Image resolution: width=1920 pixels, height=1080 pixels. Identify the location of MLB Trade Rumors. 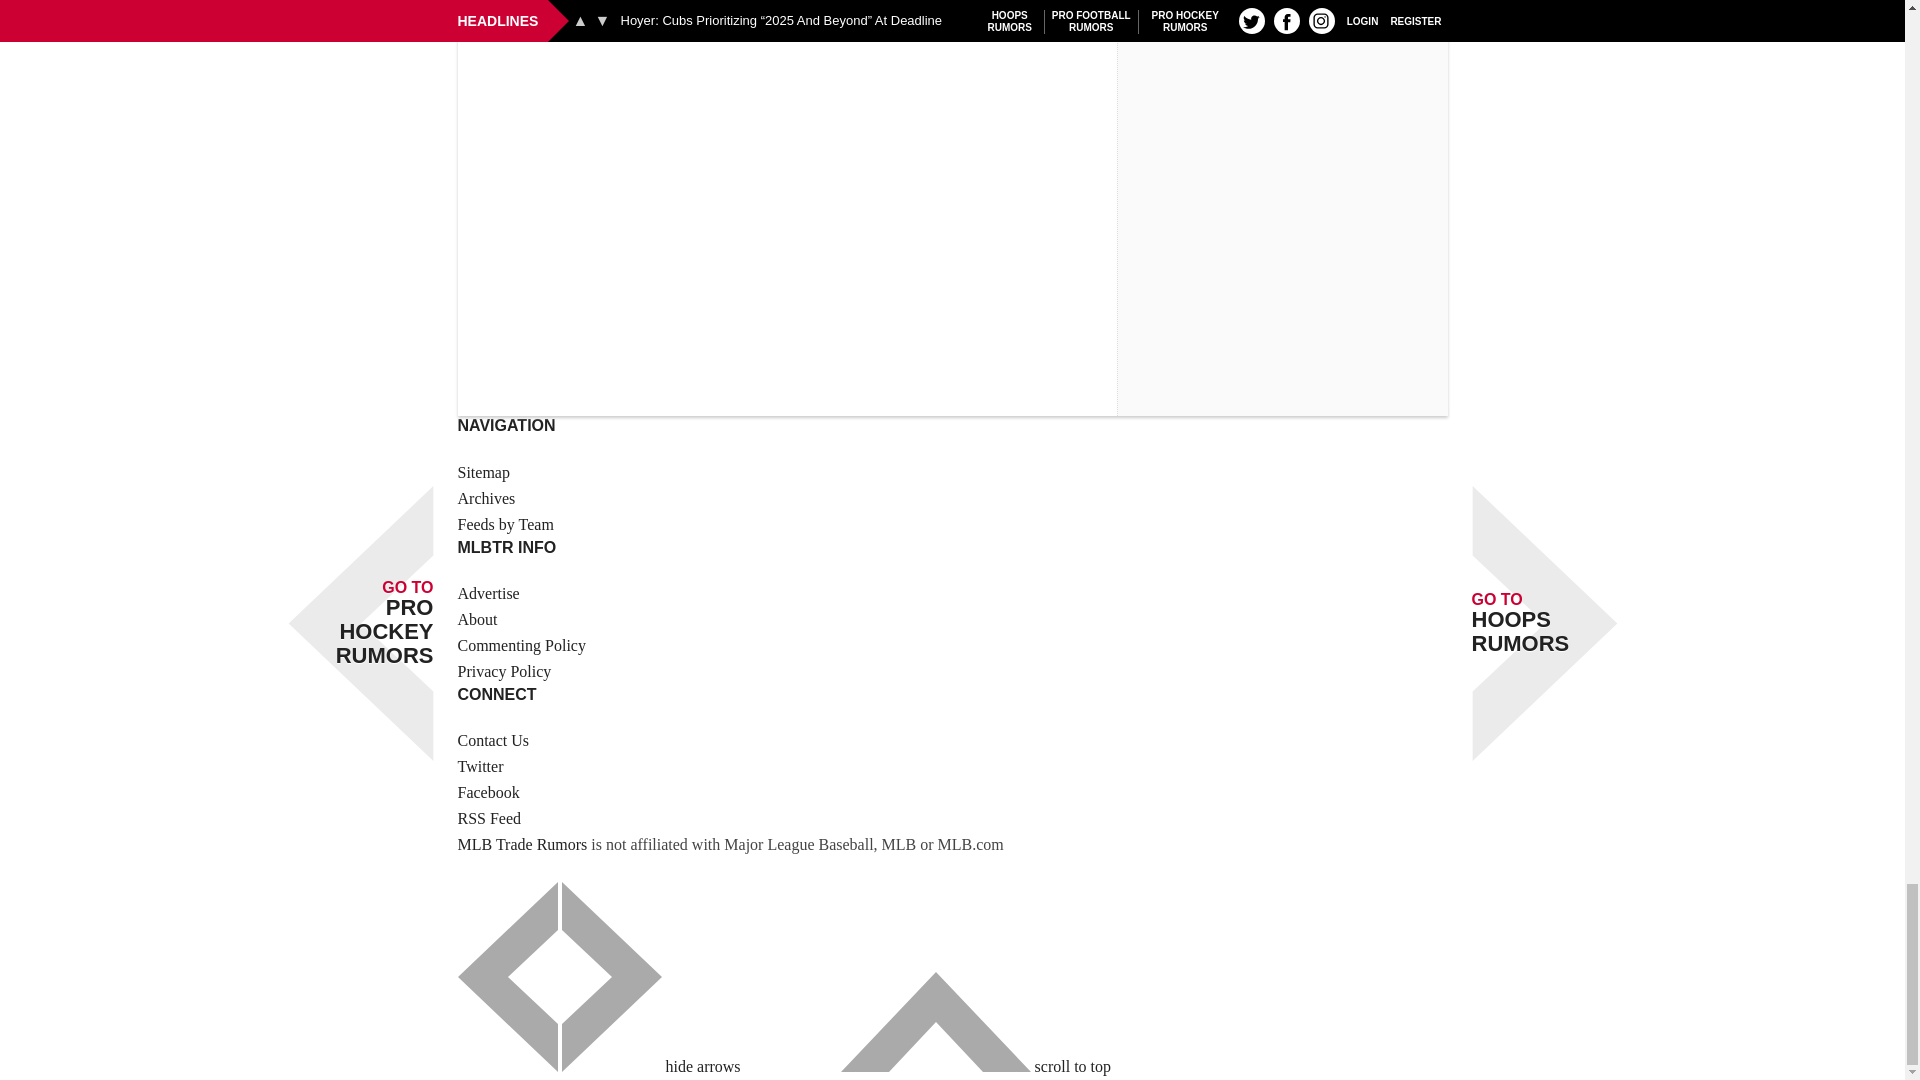
(522, 844).